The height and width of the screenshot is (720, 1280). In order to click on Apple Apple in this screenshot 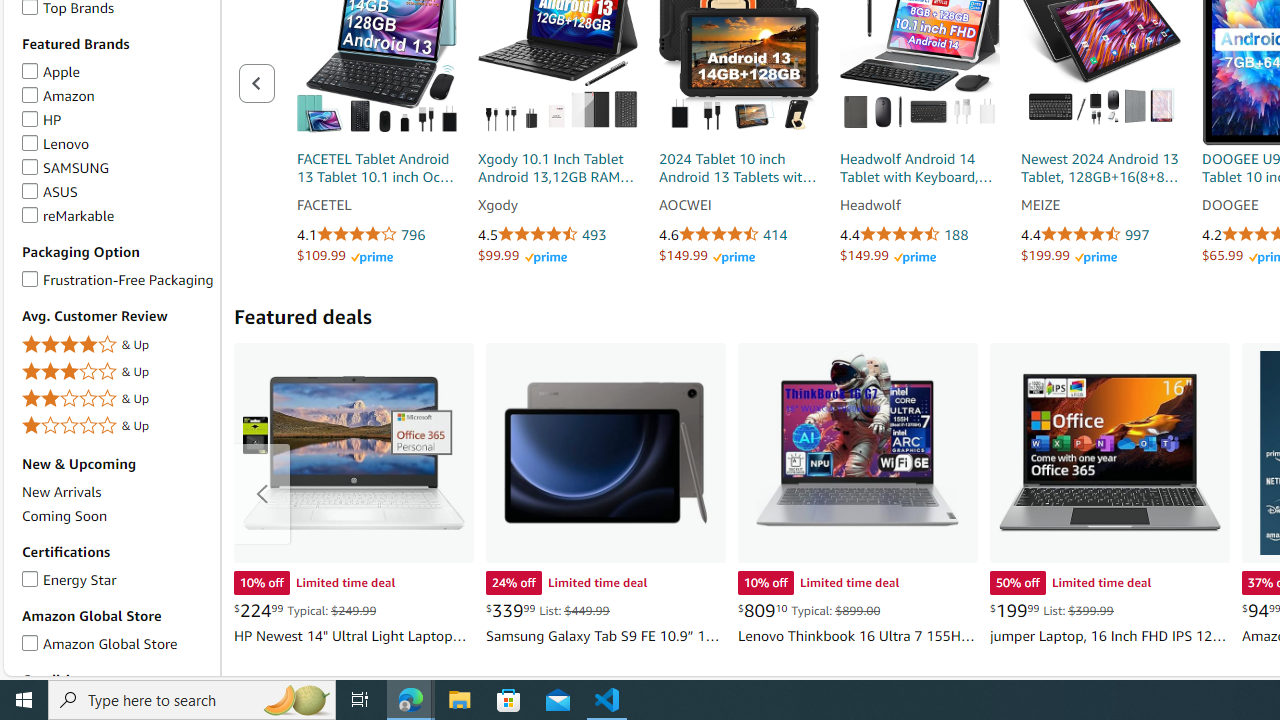, I will do `click(50, 70)`.